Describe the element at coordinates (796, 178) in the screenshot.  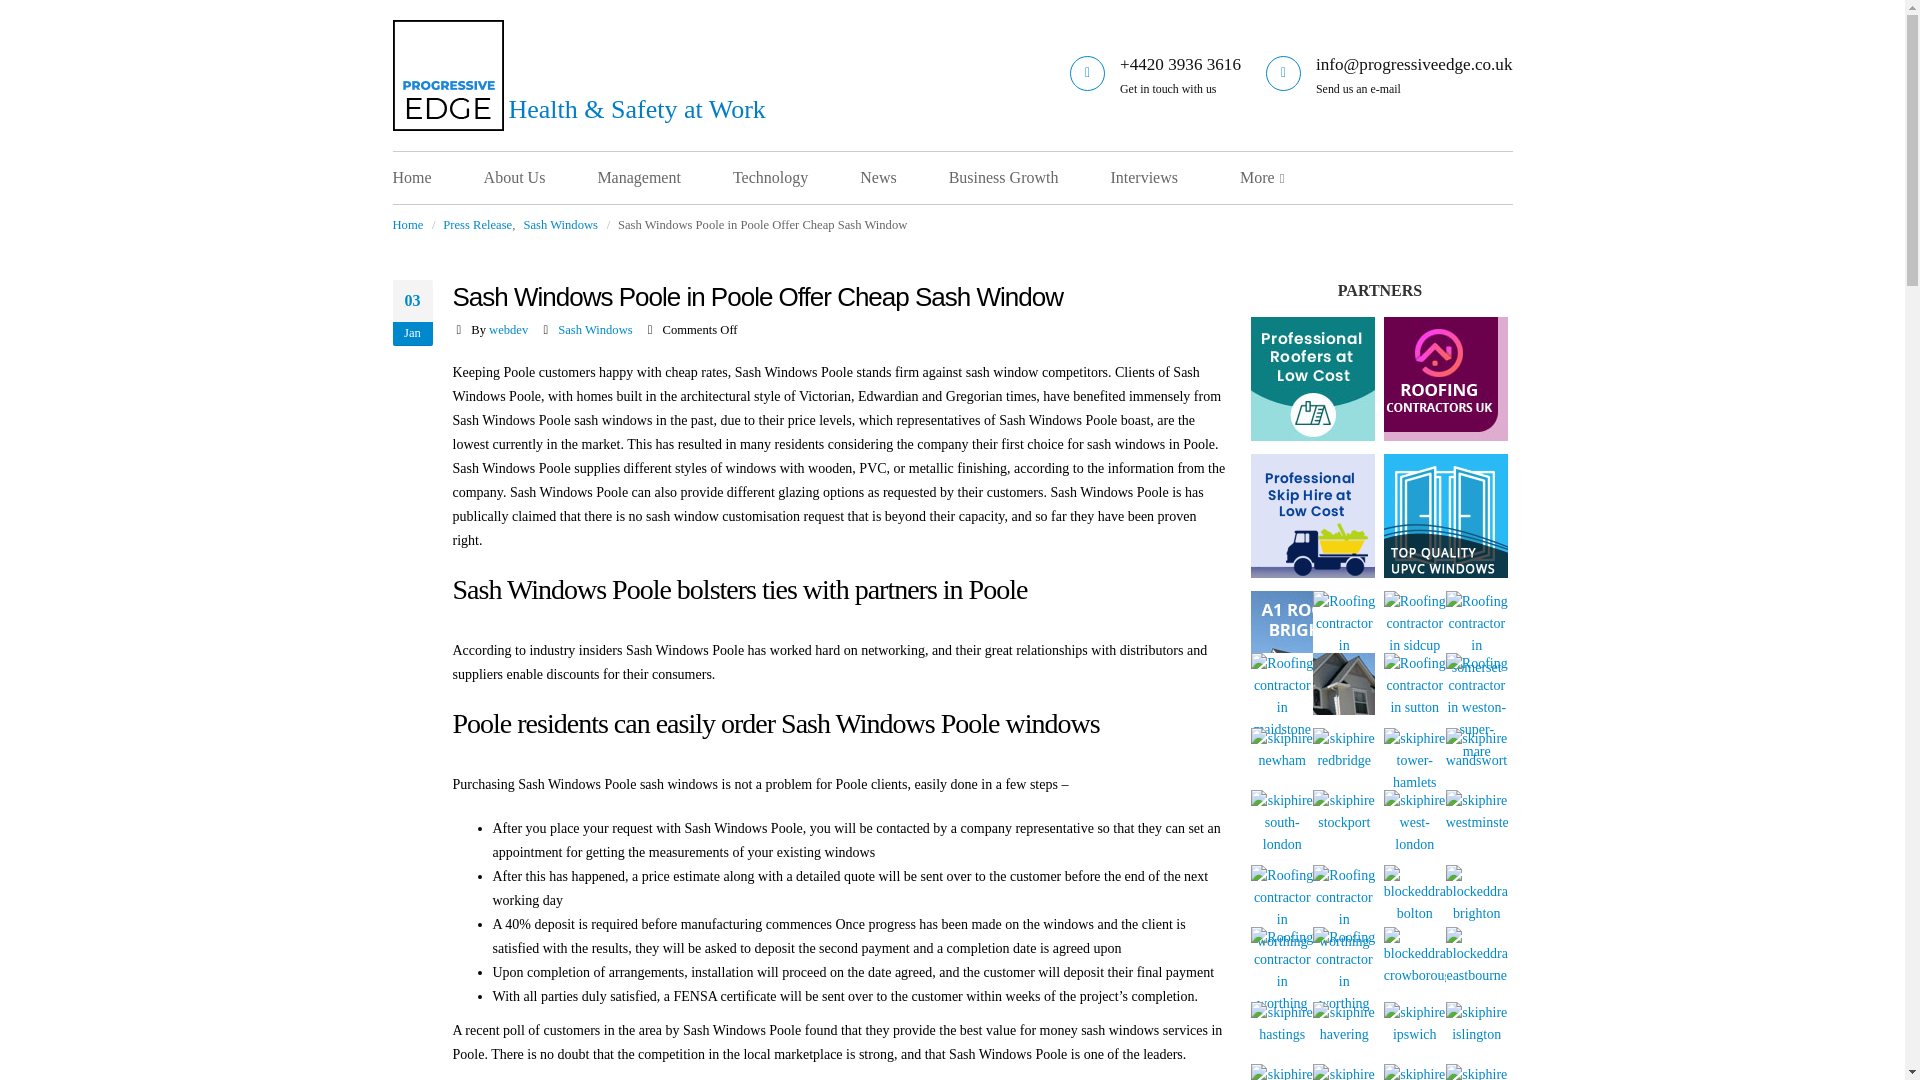
I see `Technology` at that location.